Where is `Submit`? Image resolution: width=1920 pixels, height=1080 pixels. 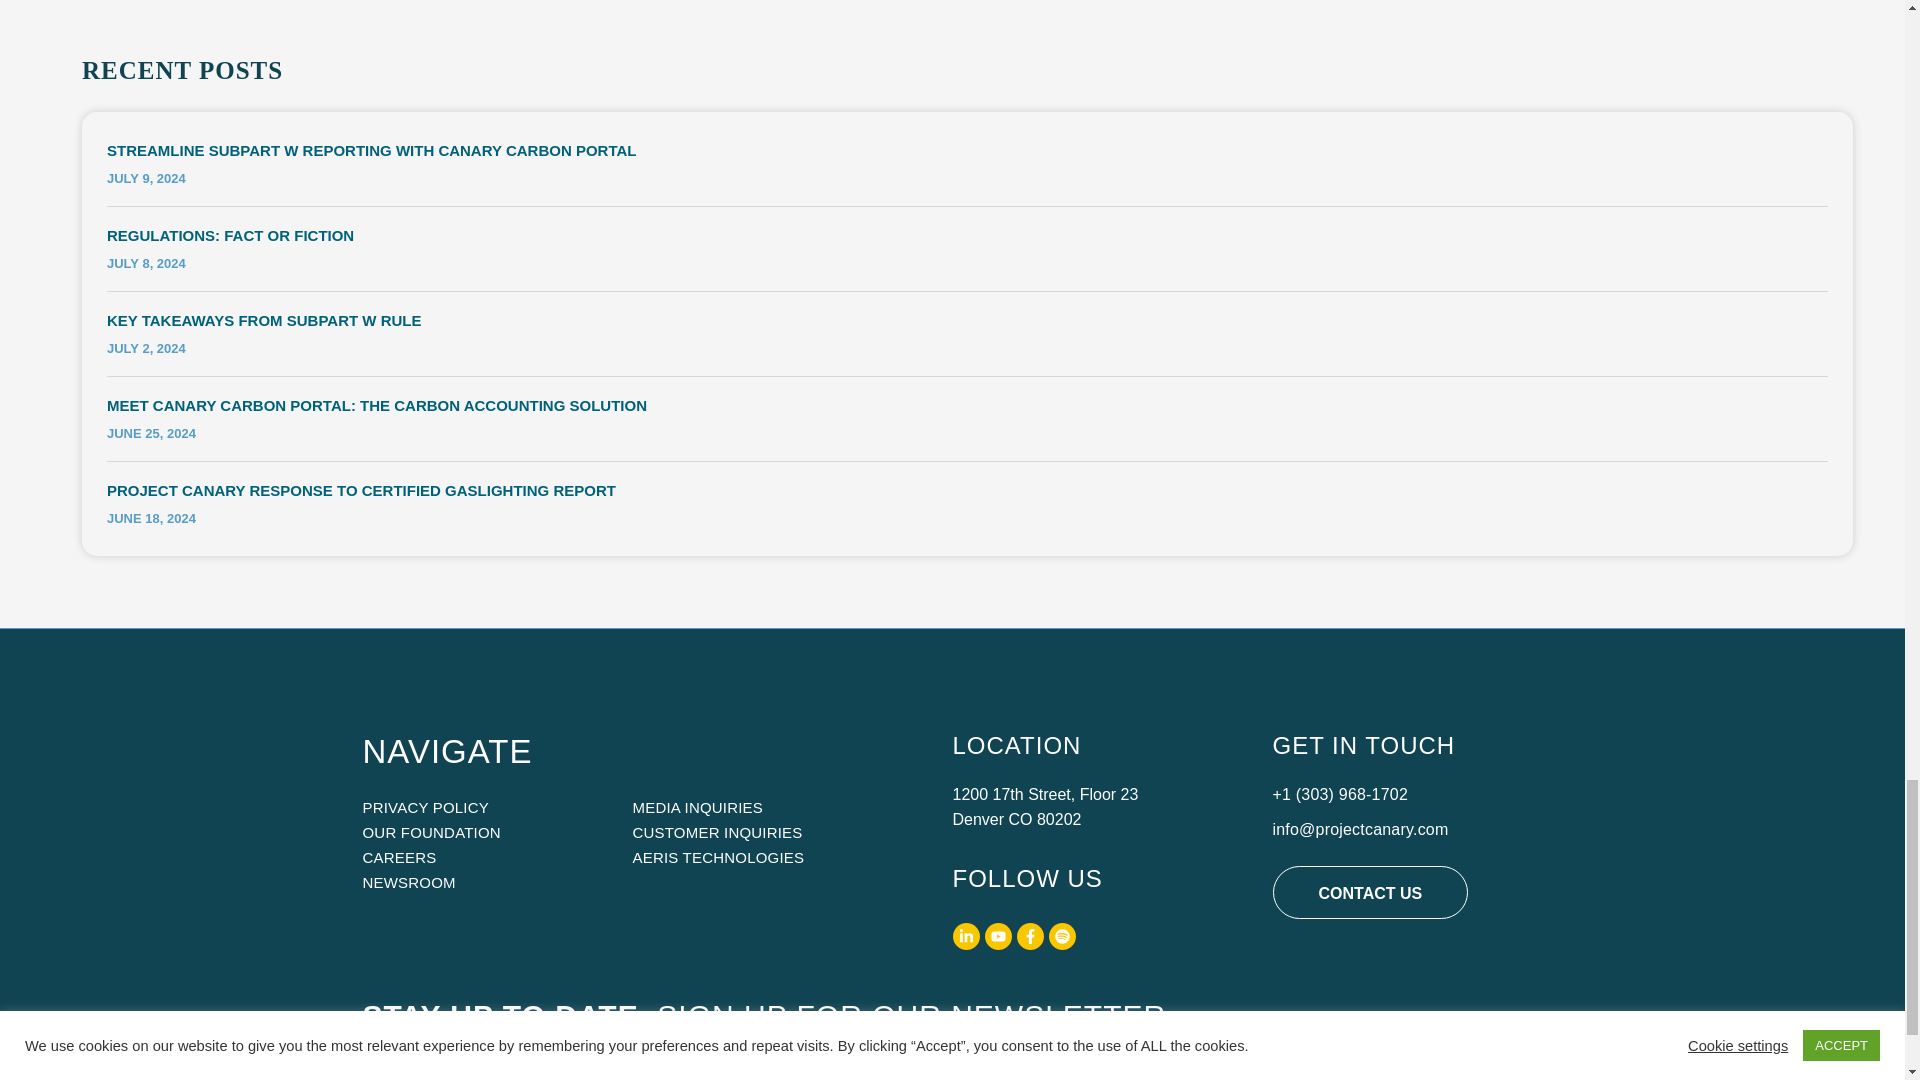
Submit is located at coordinates (1442, 1063).